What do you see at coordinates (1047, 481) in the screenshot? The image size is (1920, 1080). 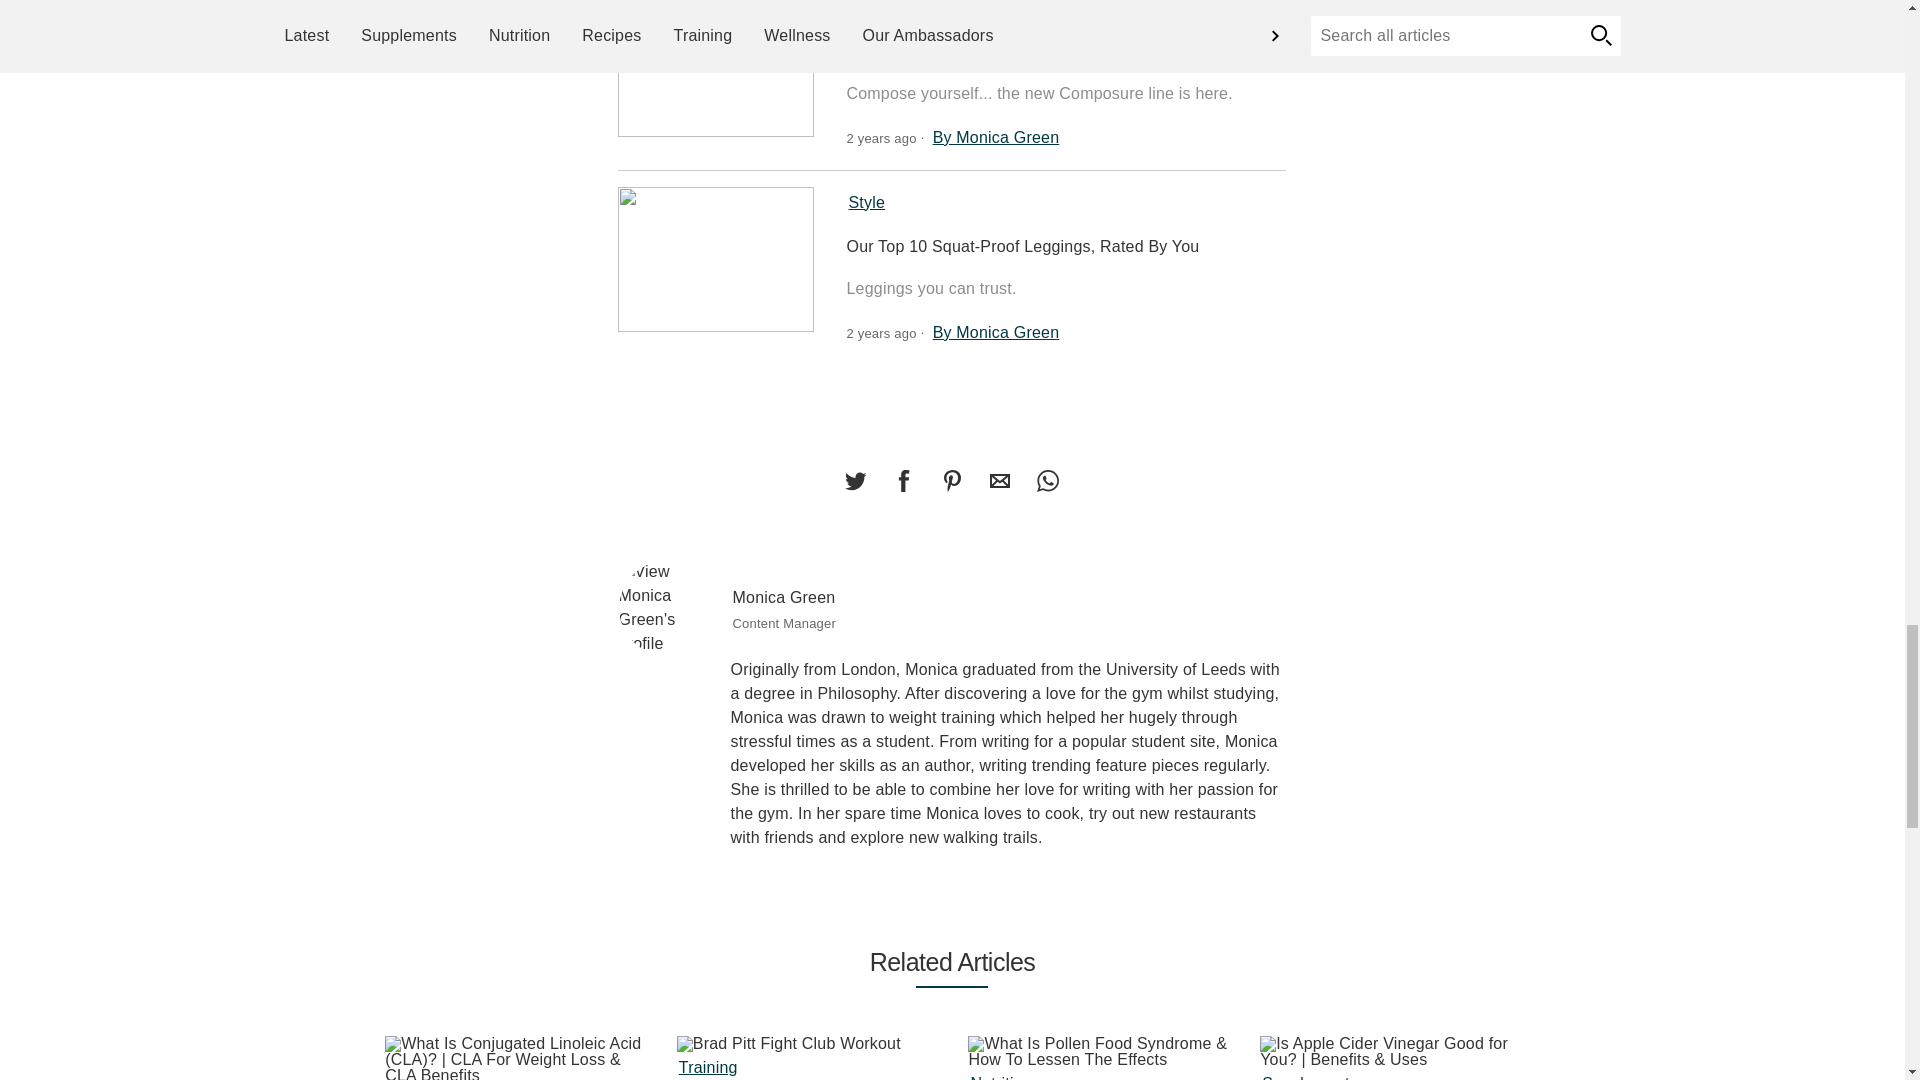 I see `Share this on WhatsApp` at bounding box center [1047, 481].